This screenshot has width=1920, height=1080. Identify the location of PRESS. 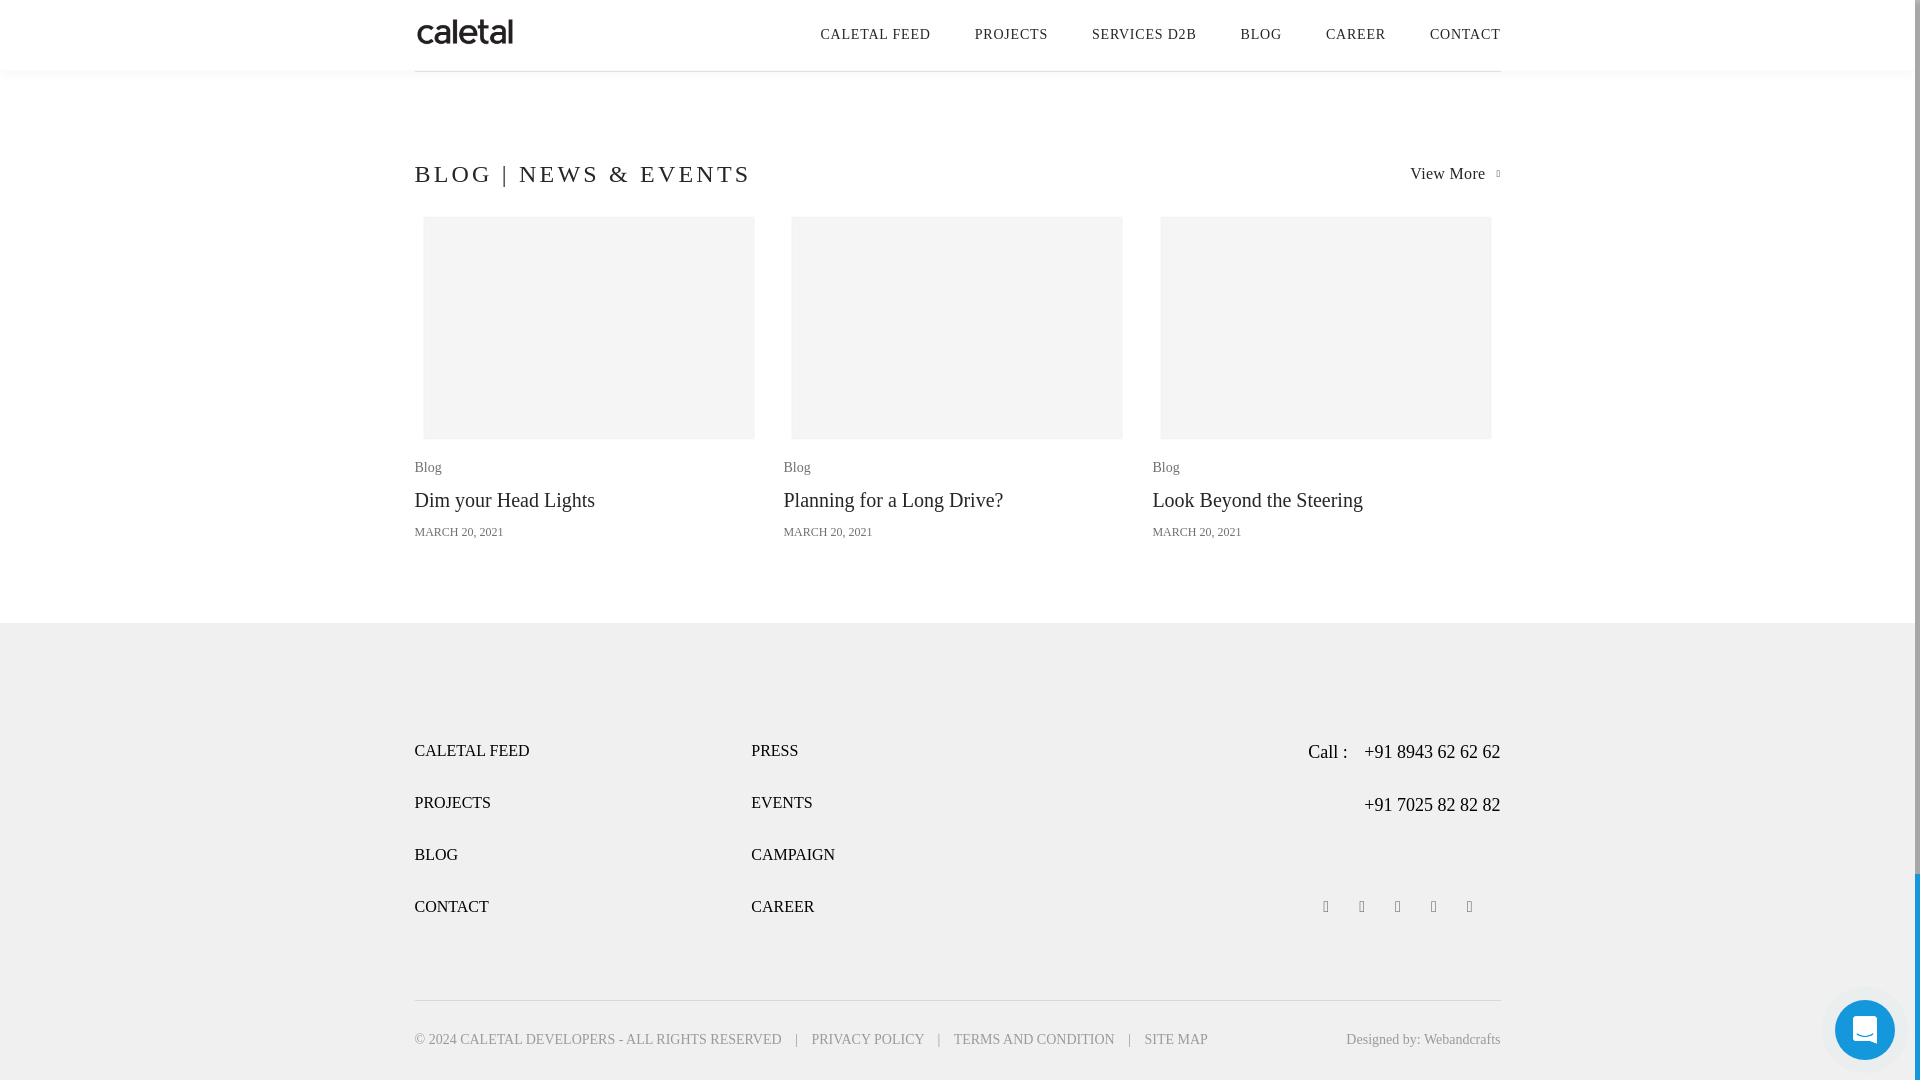
(774, 750).